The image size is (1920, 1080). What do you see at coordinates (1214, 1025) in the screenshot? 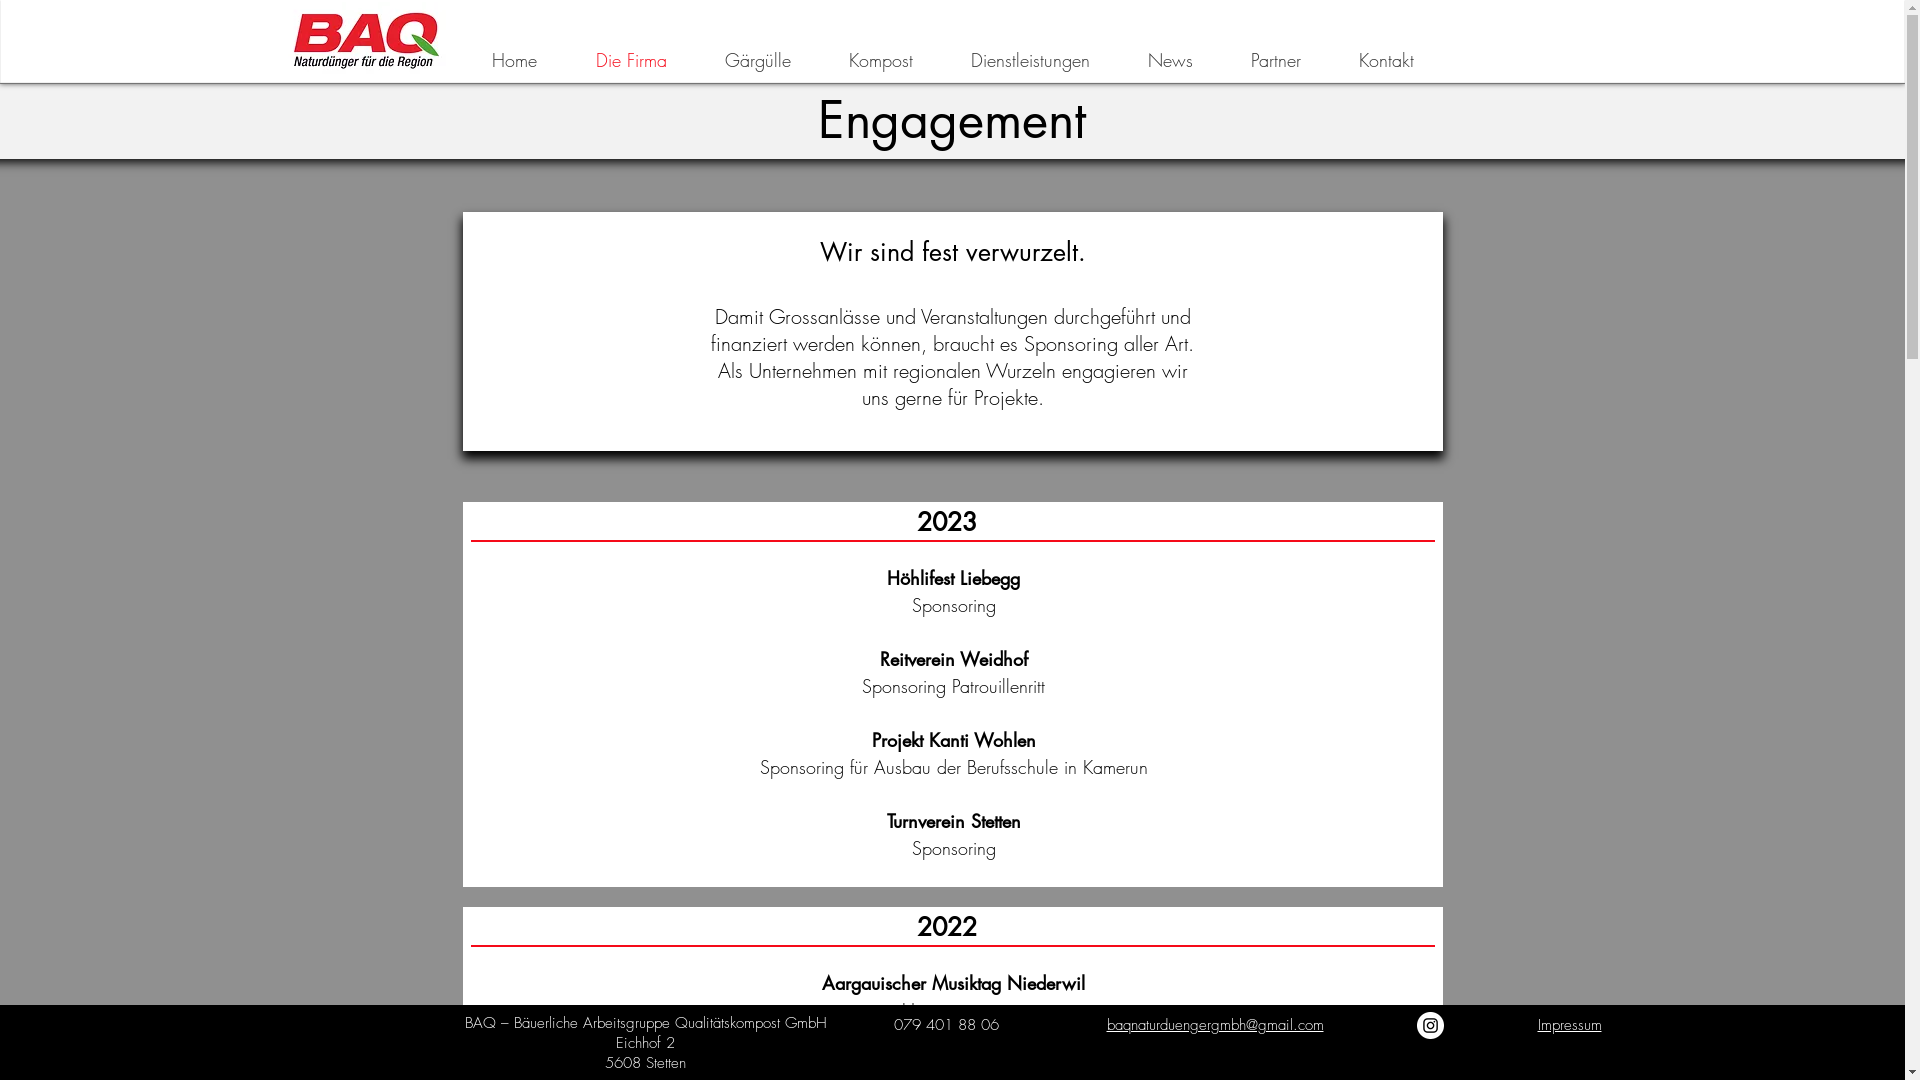
I see `baqnaturduengergmbh@gmail.com` at bounding box center [1214, 1025].